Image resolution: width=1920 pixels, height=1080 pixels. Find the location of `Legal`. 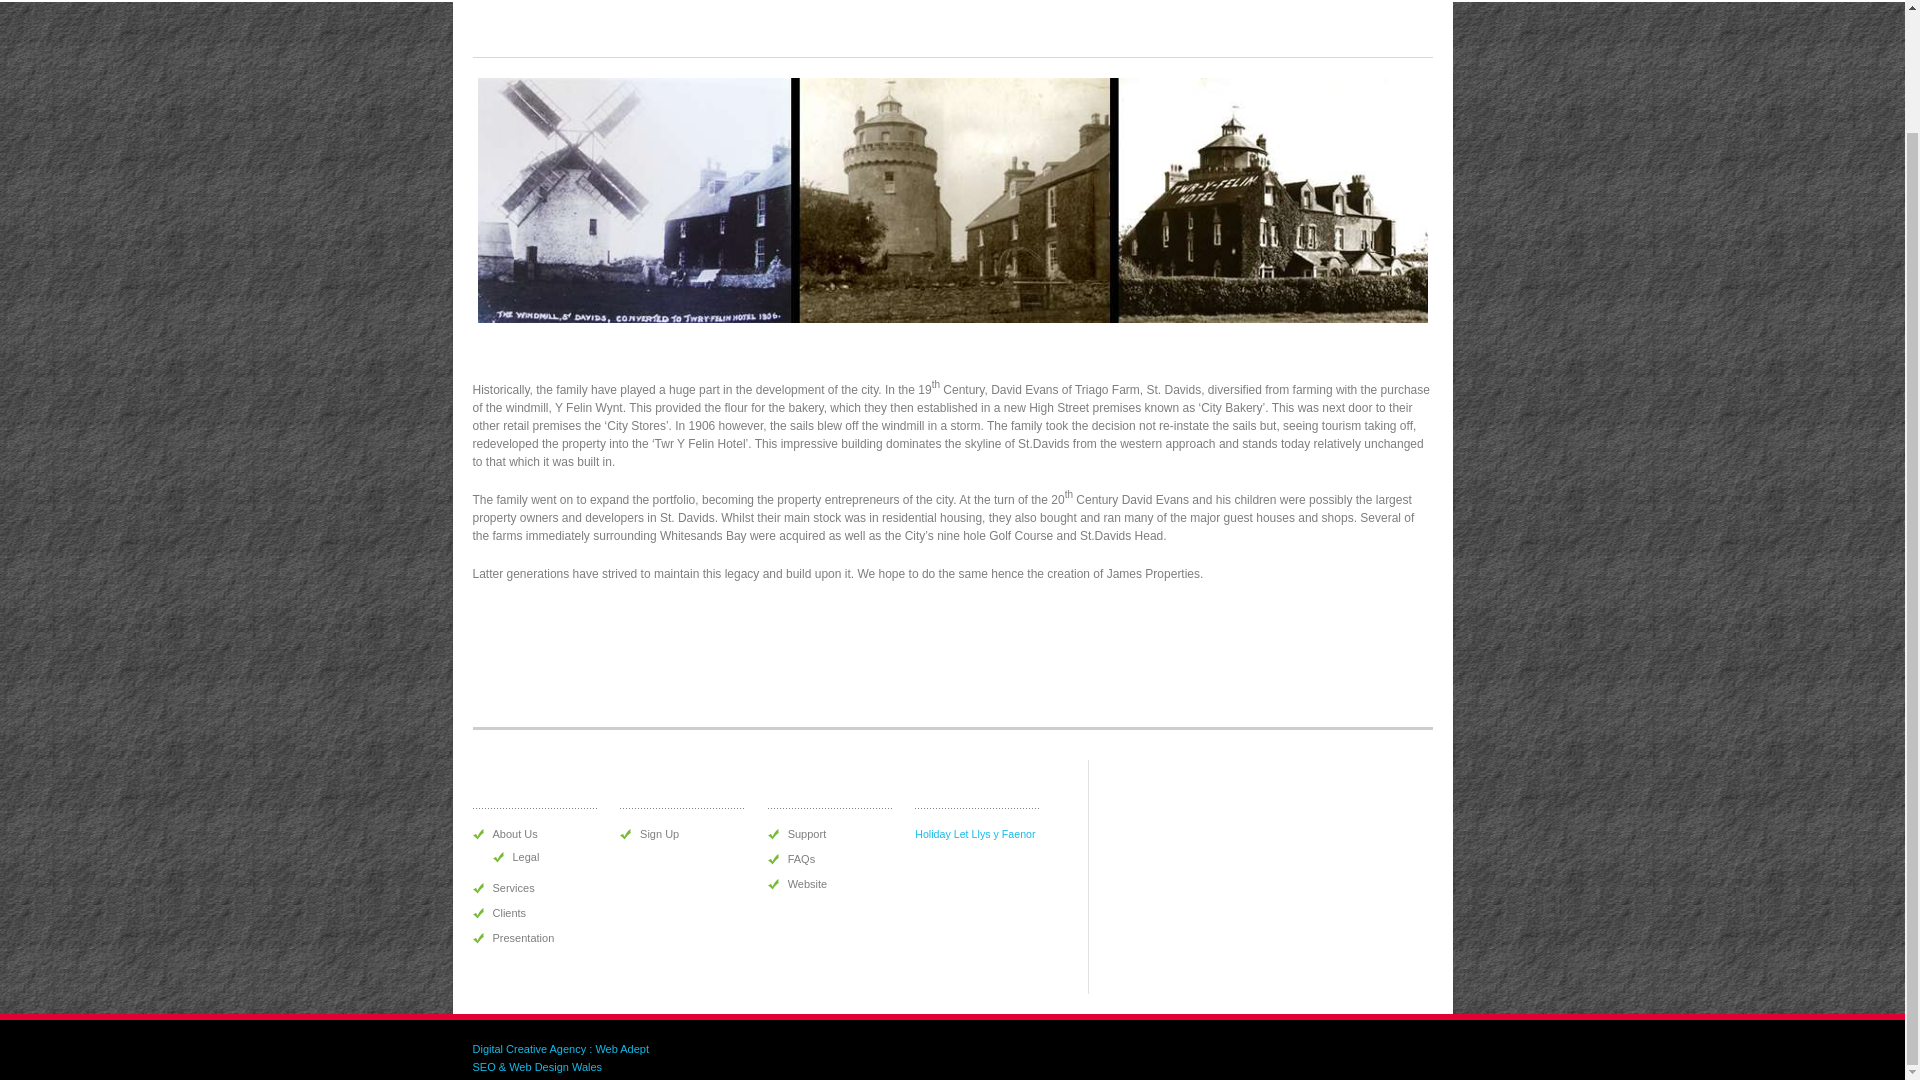

Legal is located at coordinates (526, 856).